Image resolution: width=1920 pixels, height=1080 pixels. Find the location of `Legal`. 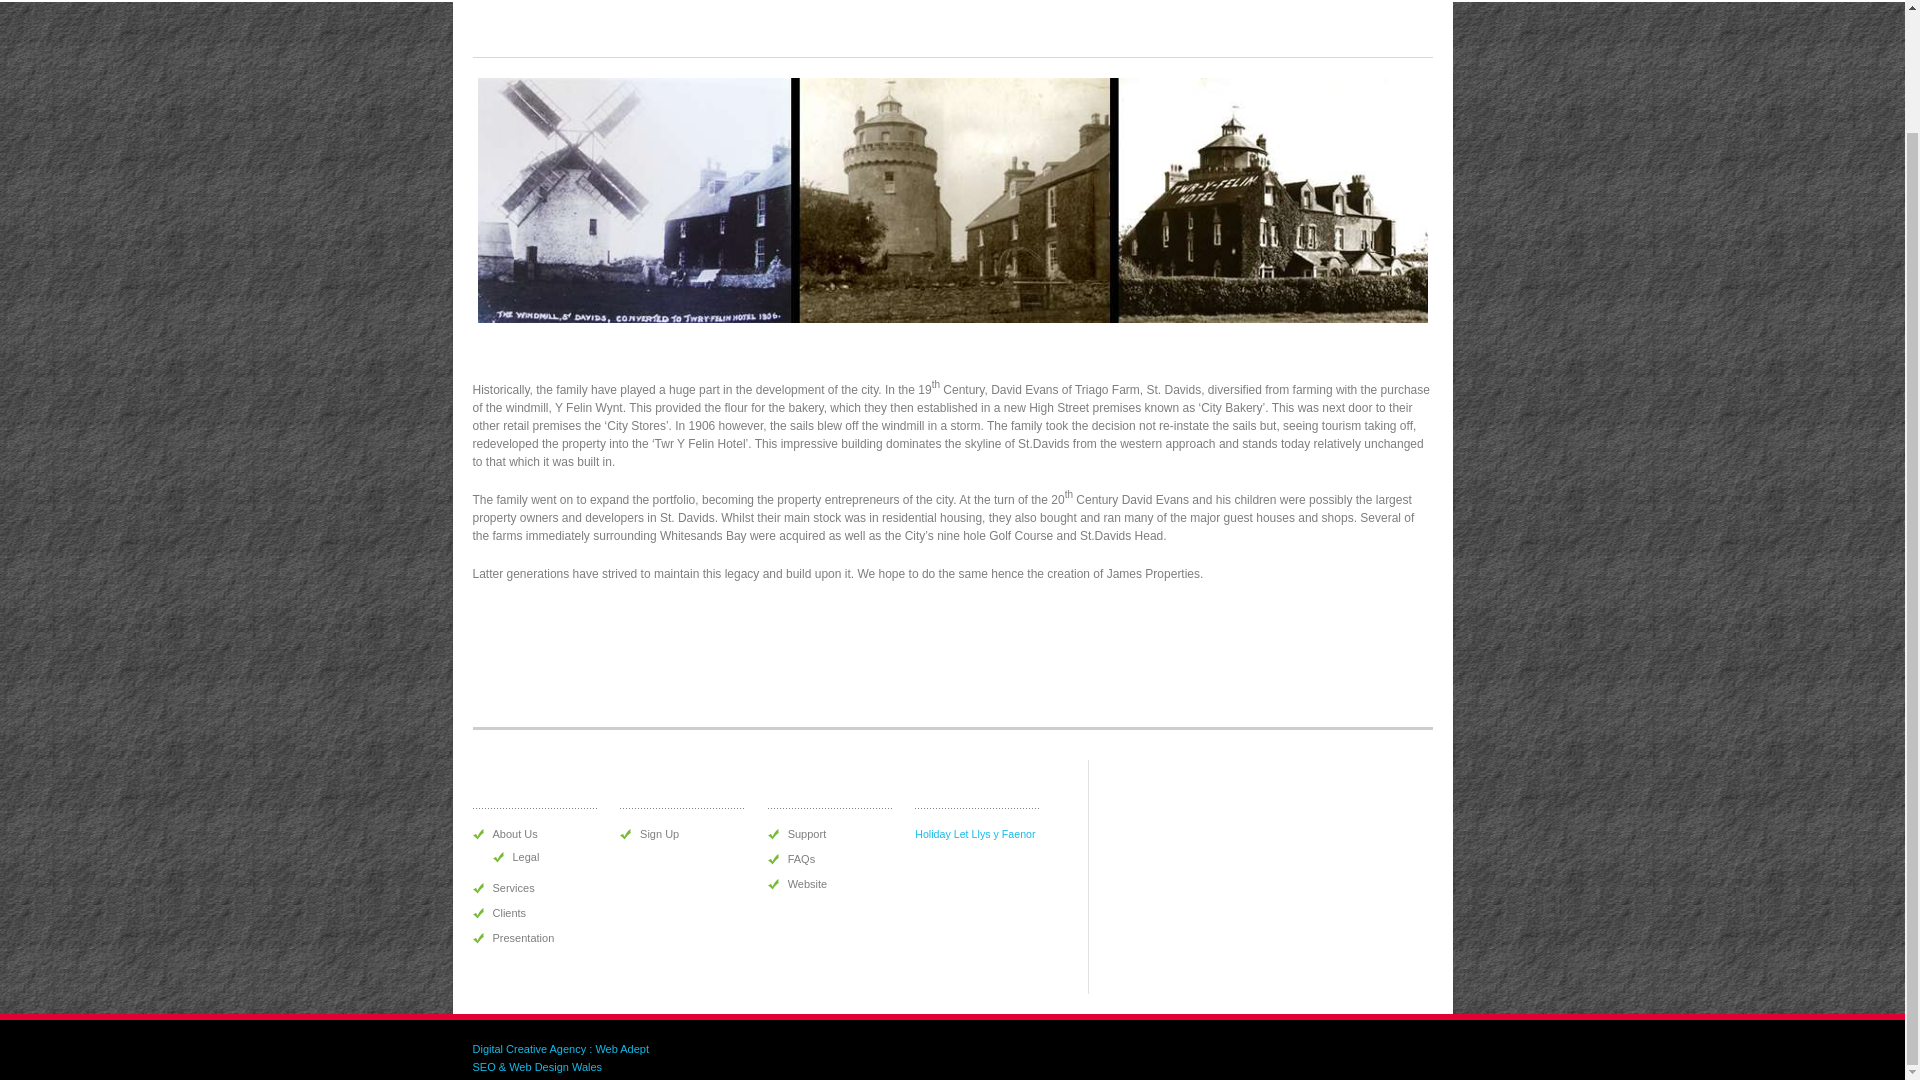

Legal is located at coordinates (526, 856).